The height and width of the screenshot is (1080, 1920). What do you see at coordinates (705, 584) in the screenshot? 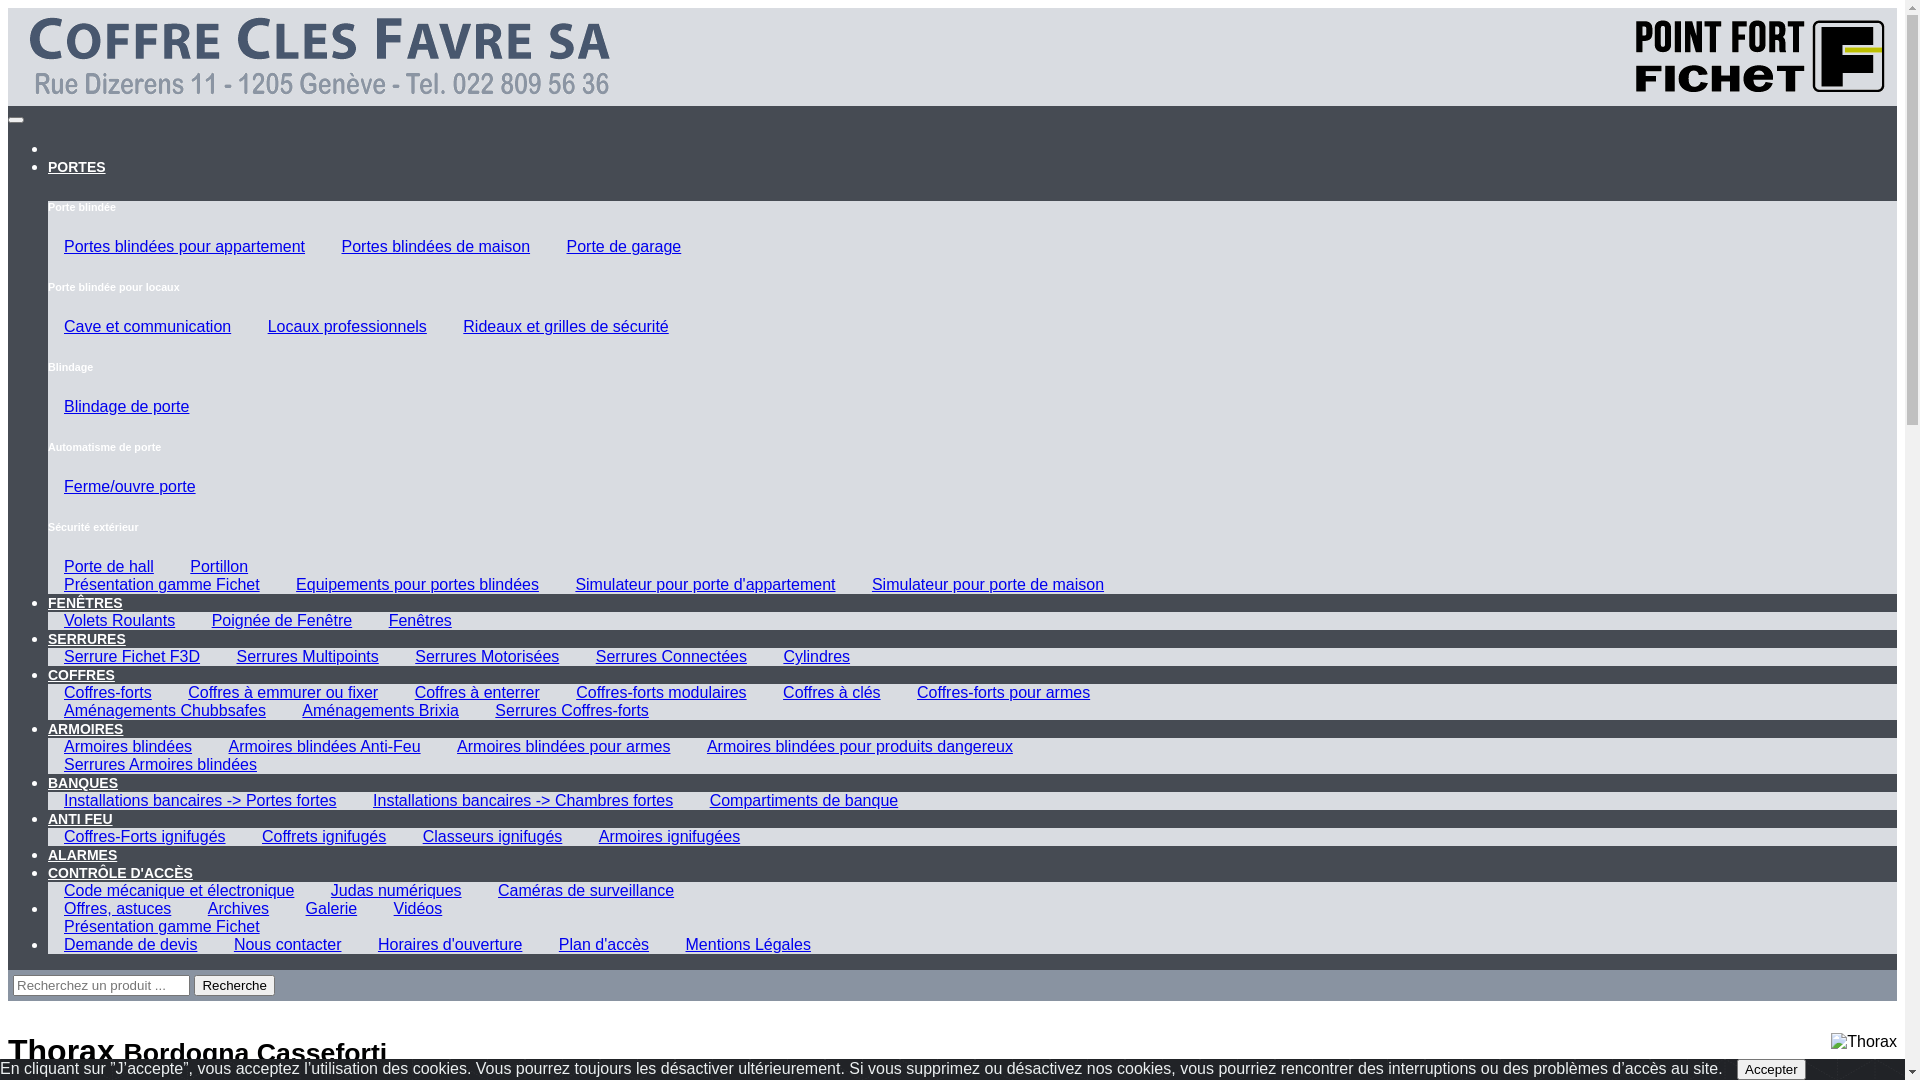
I see `Simulateur pour porte d'appartement` at bounding box center [705, 584].